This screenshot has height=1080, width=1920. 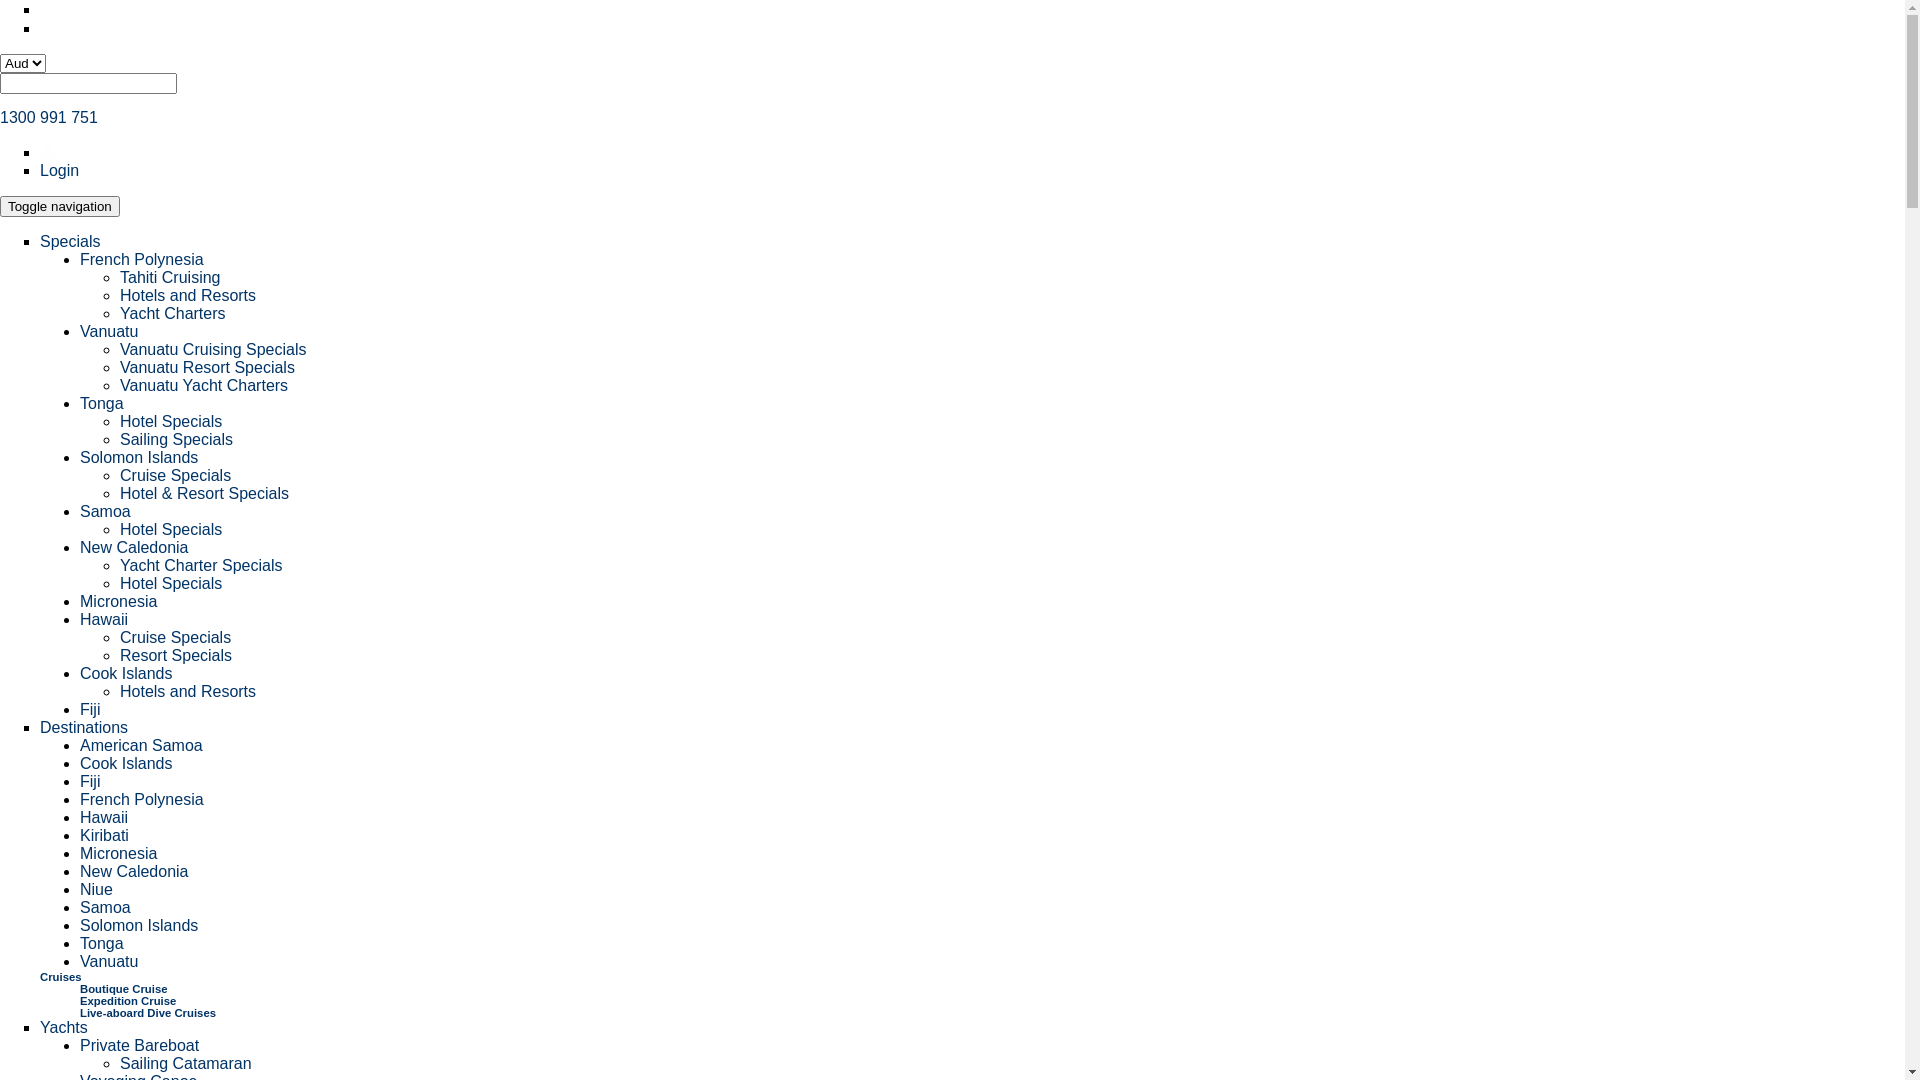 I want to click on Tonga, so click(x=102, y=404).